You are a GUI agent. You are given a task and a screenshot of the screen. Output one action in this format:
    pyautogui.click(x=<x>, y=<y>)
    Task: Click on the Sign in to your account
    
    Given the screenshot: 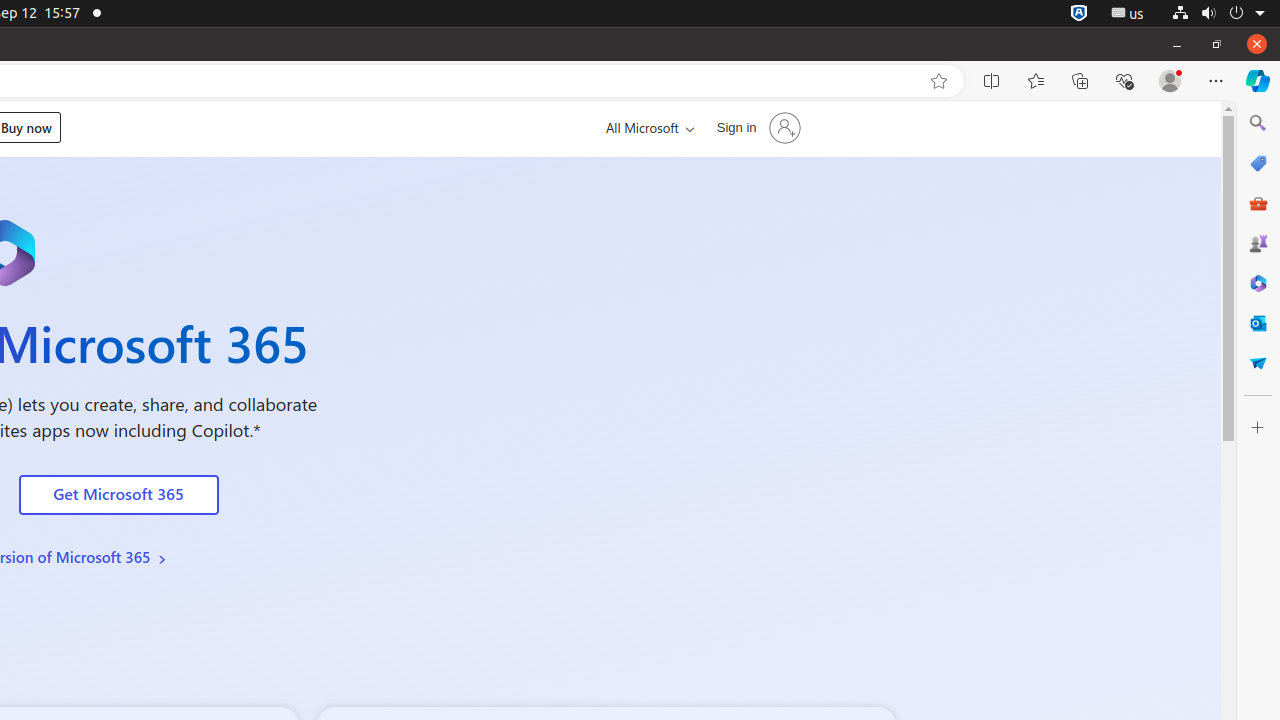 What is the action you would take?
    pyautogui.click(x=756, y=128)
    